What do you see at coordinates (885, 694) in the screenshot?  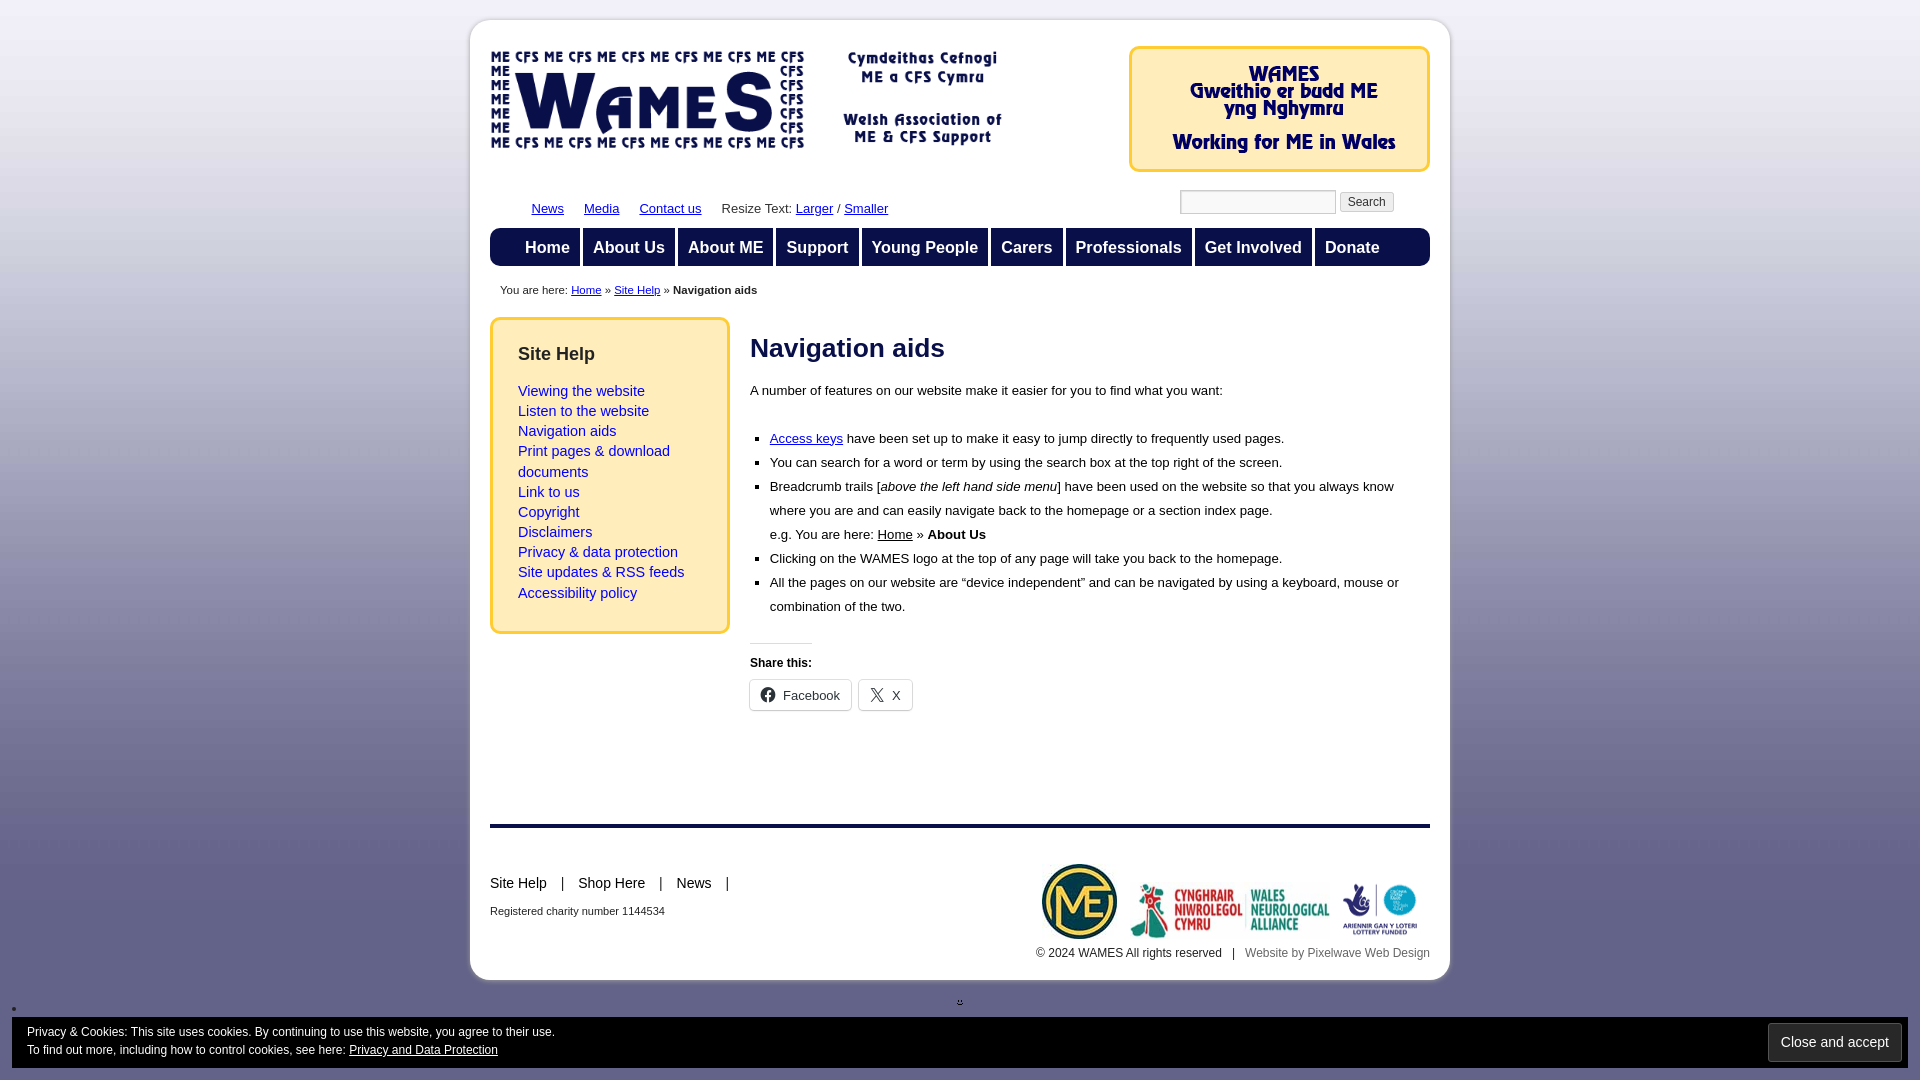 I see `X` at bounding box center [885, 694].